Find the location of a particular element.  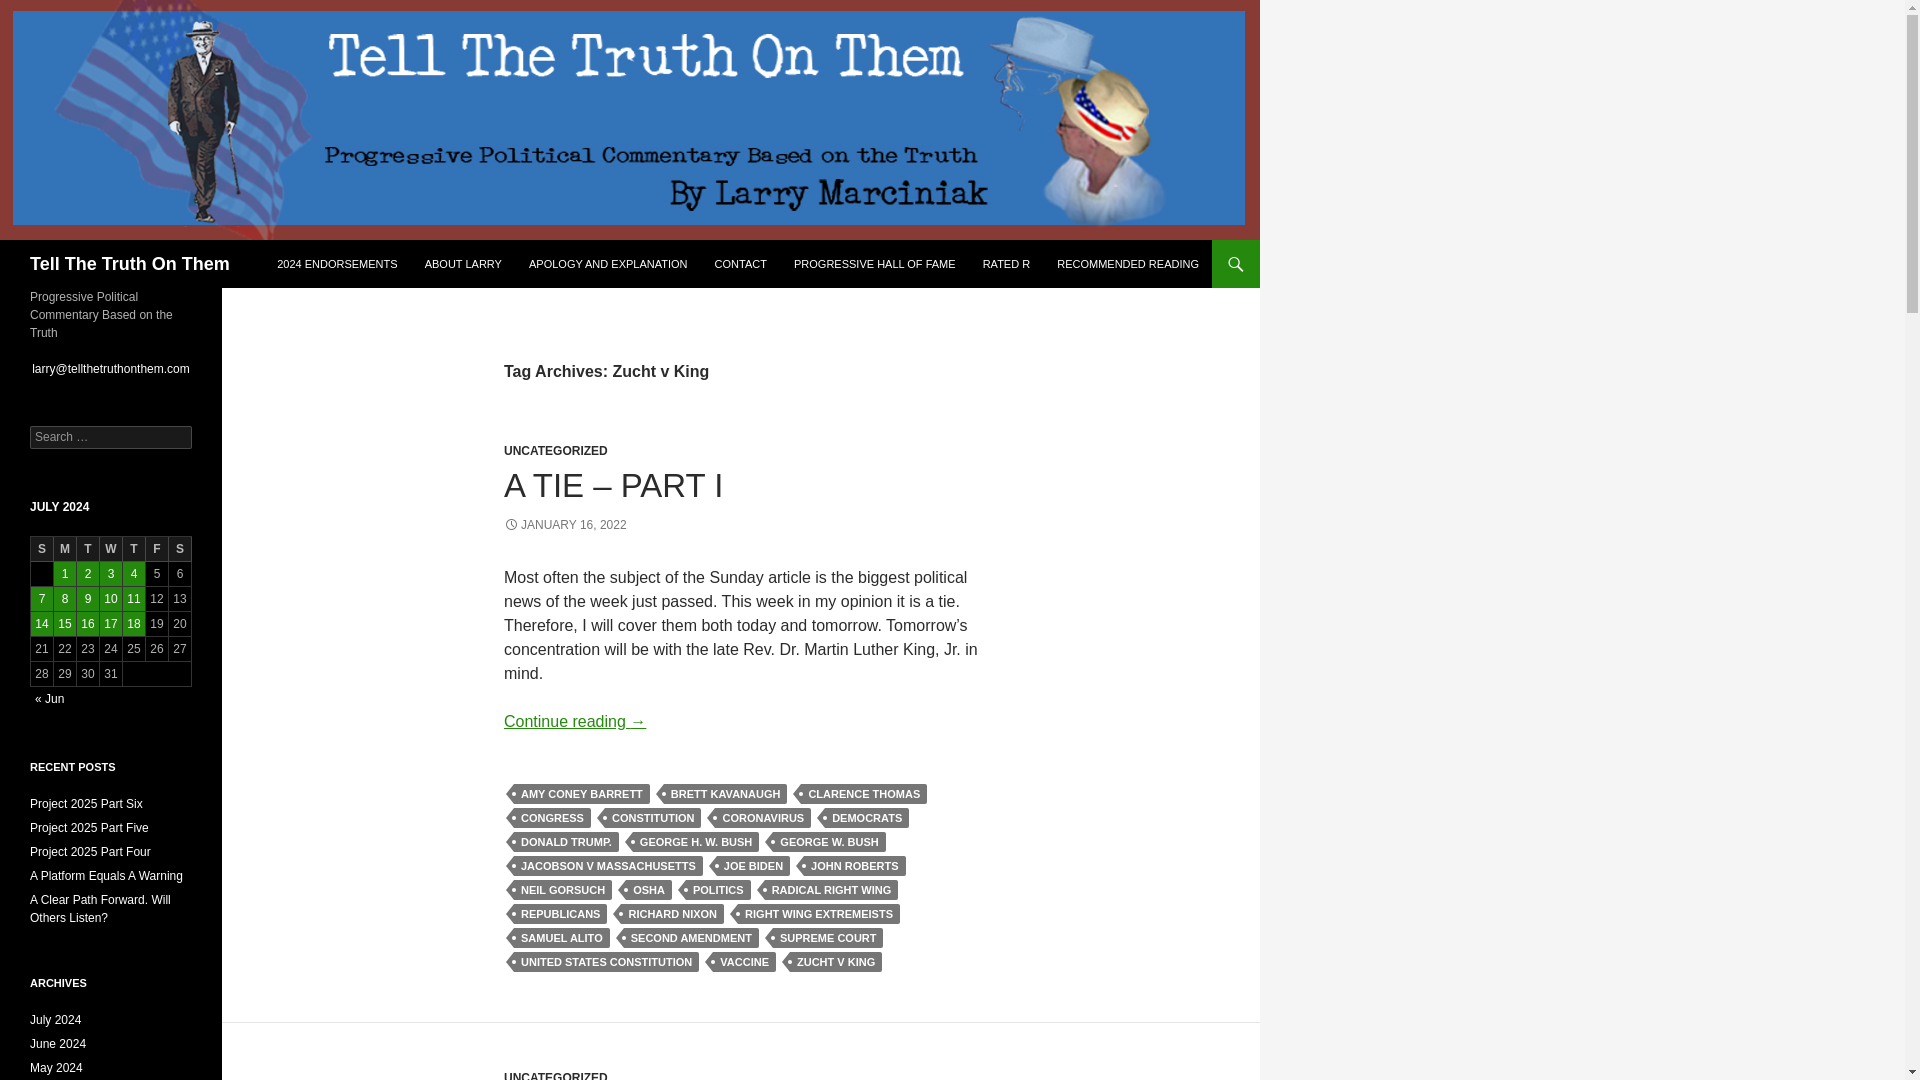

GEORGE H. W. BUSH is located at coordinates (696, 842).